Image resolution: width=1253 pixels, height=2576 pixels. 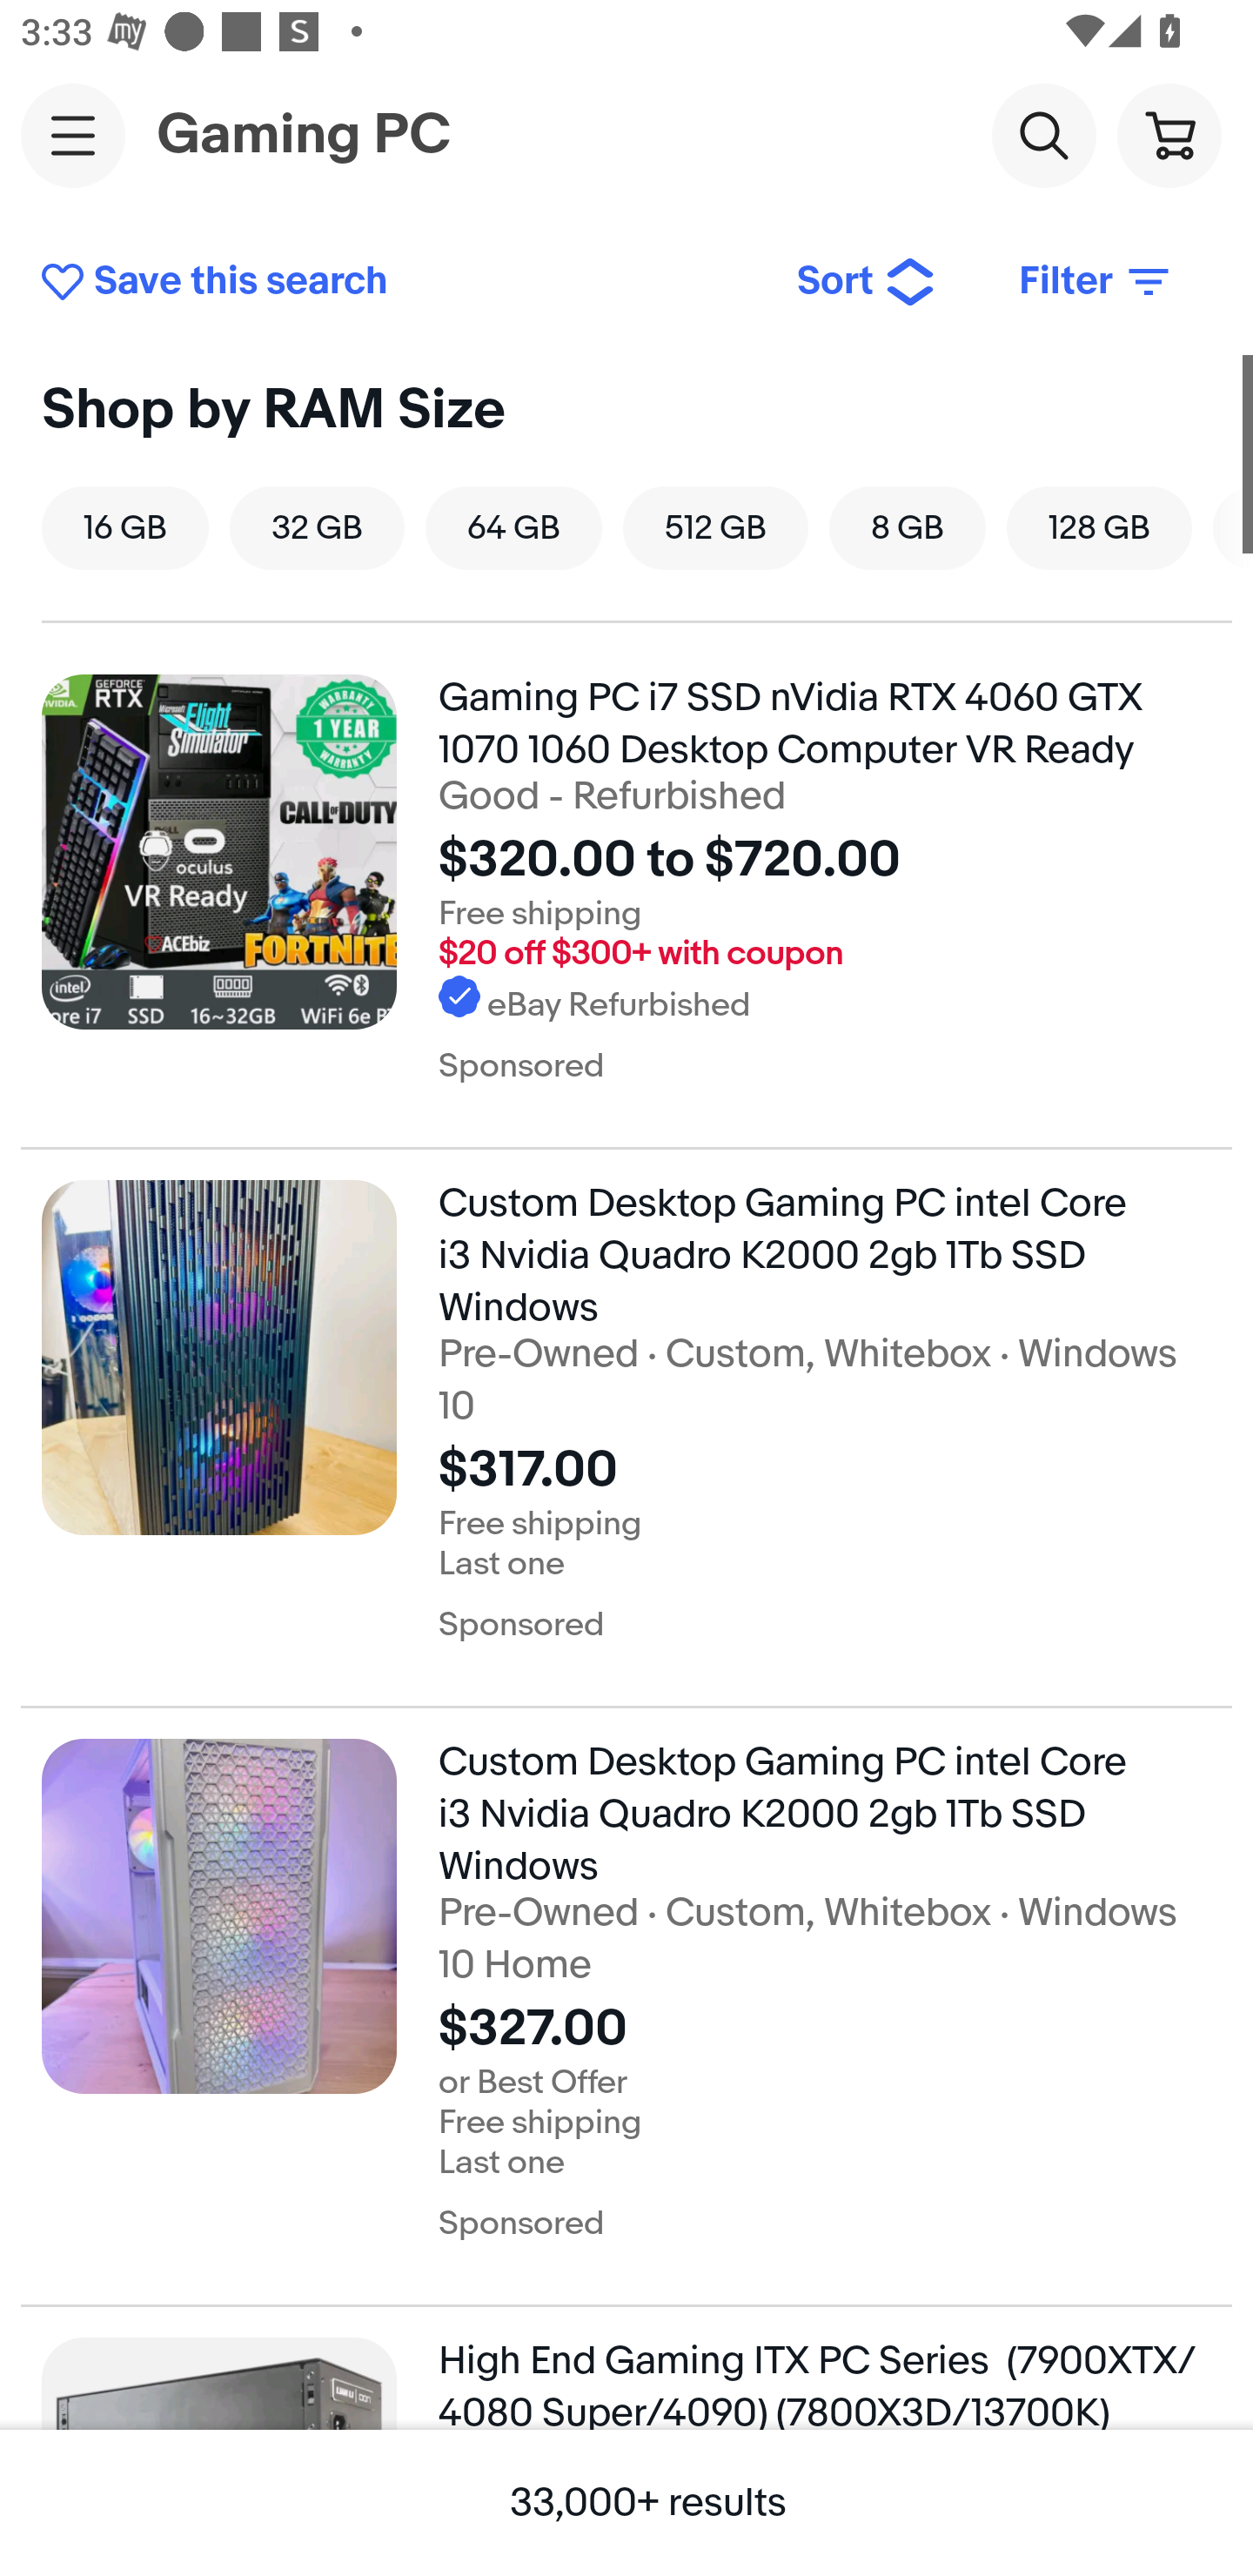 What do you see at coordinates (1096, 282) in the screenshot?
I see `Filter` at bounding box center [1096, 282].